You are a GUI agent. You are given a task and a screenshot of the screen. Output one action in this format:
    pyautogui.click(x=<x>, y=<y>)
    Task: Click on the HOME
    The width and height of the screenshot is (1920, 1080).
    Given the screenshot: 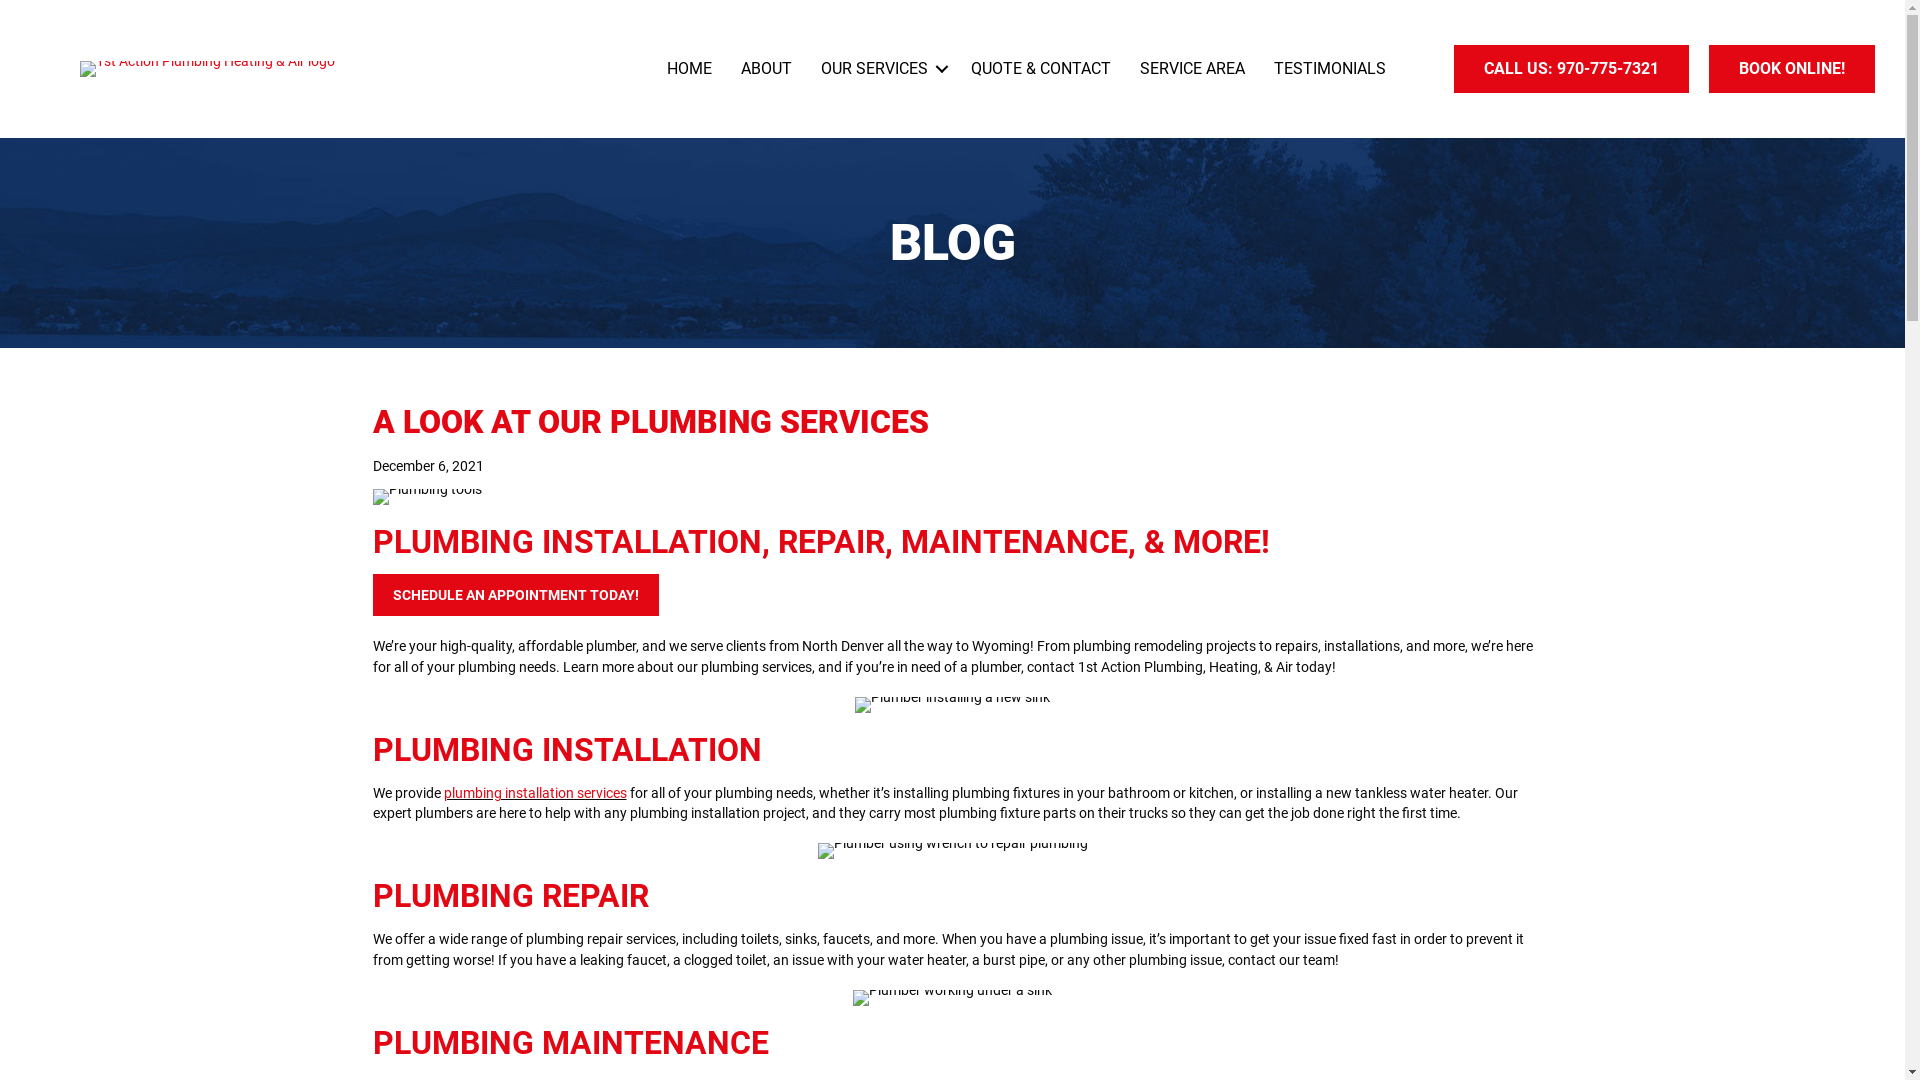 What is the action you would take?
    pyautogui.click(x=690, y=69)
    